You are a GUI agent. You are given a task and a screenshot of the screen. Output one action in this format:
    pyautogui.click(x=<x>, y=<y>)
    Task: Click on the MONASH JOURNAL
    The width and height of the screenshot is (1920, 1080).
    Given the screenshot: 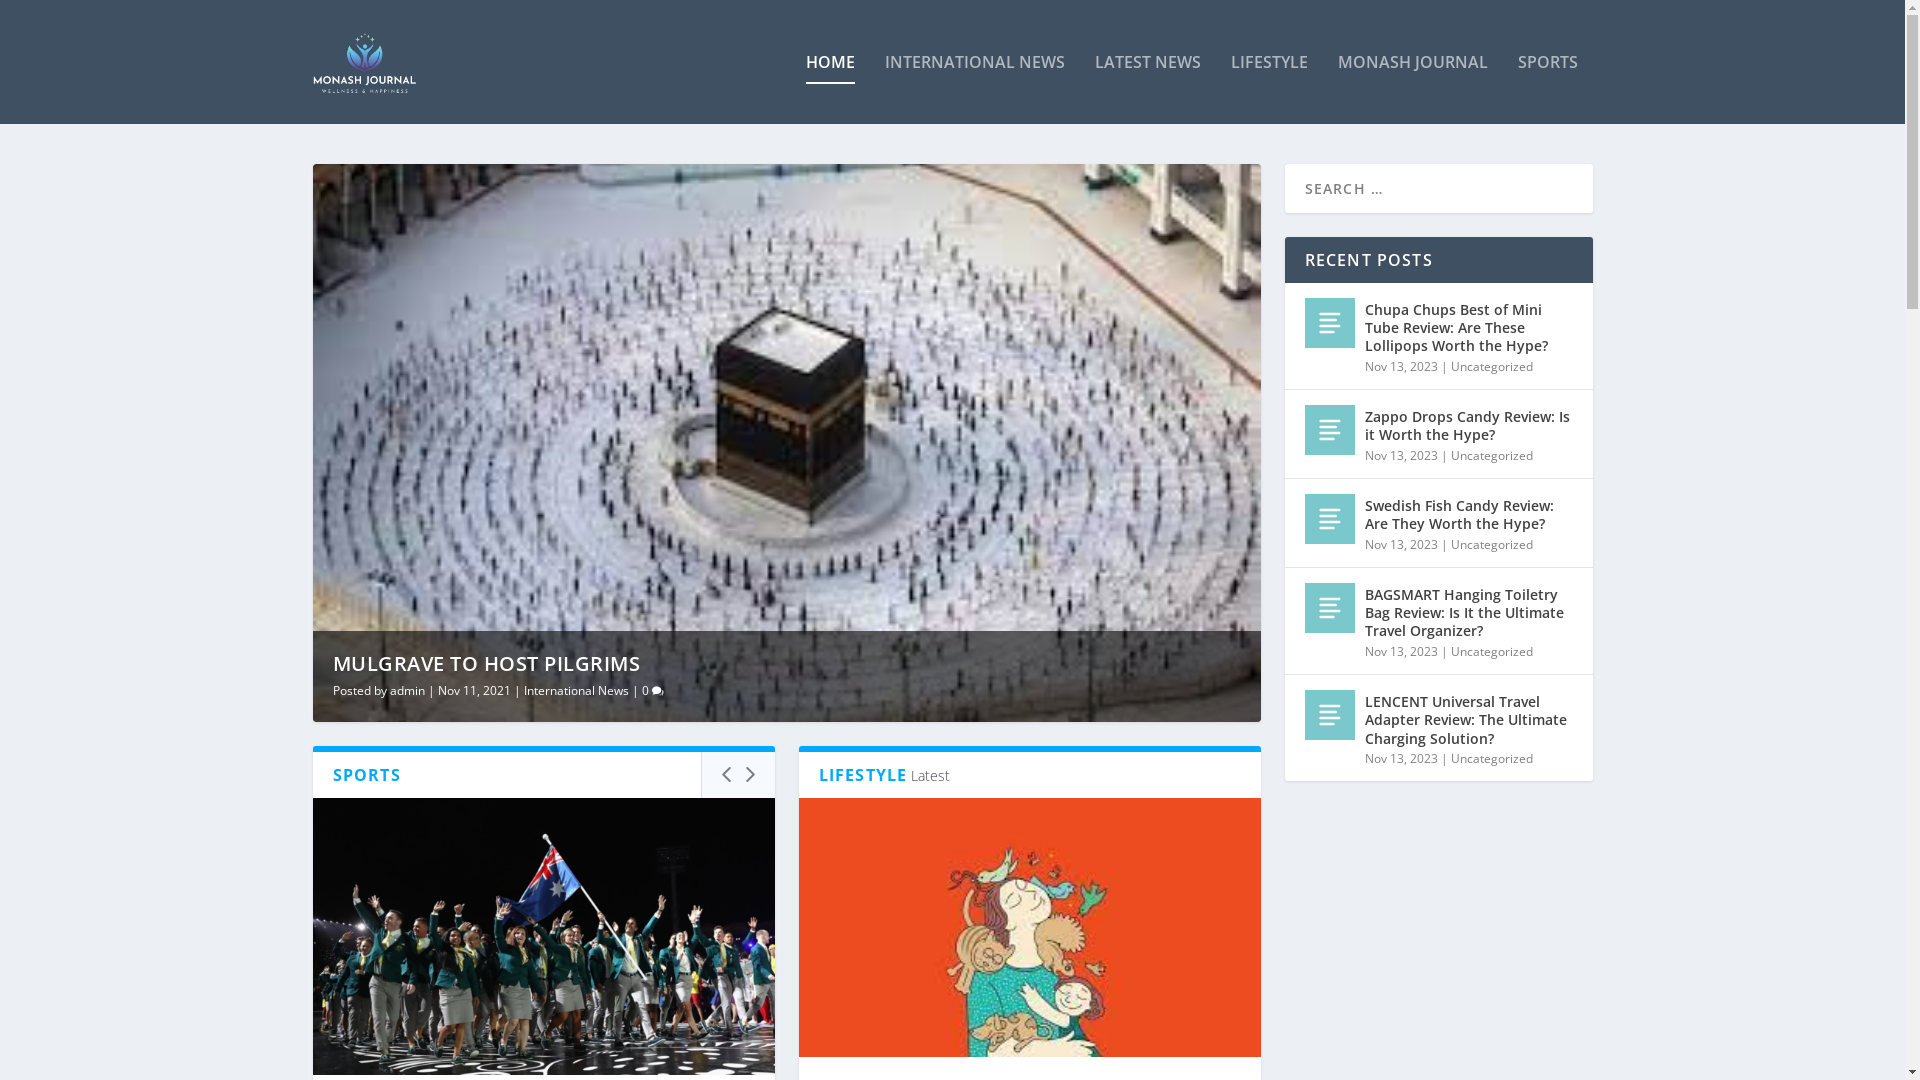 What is the action you would take?
    pyautogui.click(x=1413, y=89)
    